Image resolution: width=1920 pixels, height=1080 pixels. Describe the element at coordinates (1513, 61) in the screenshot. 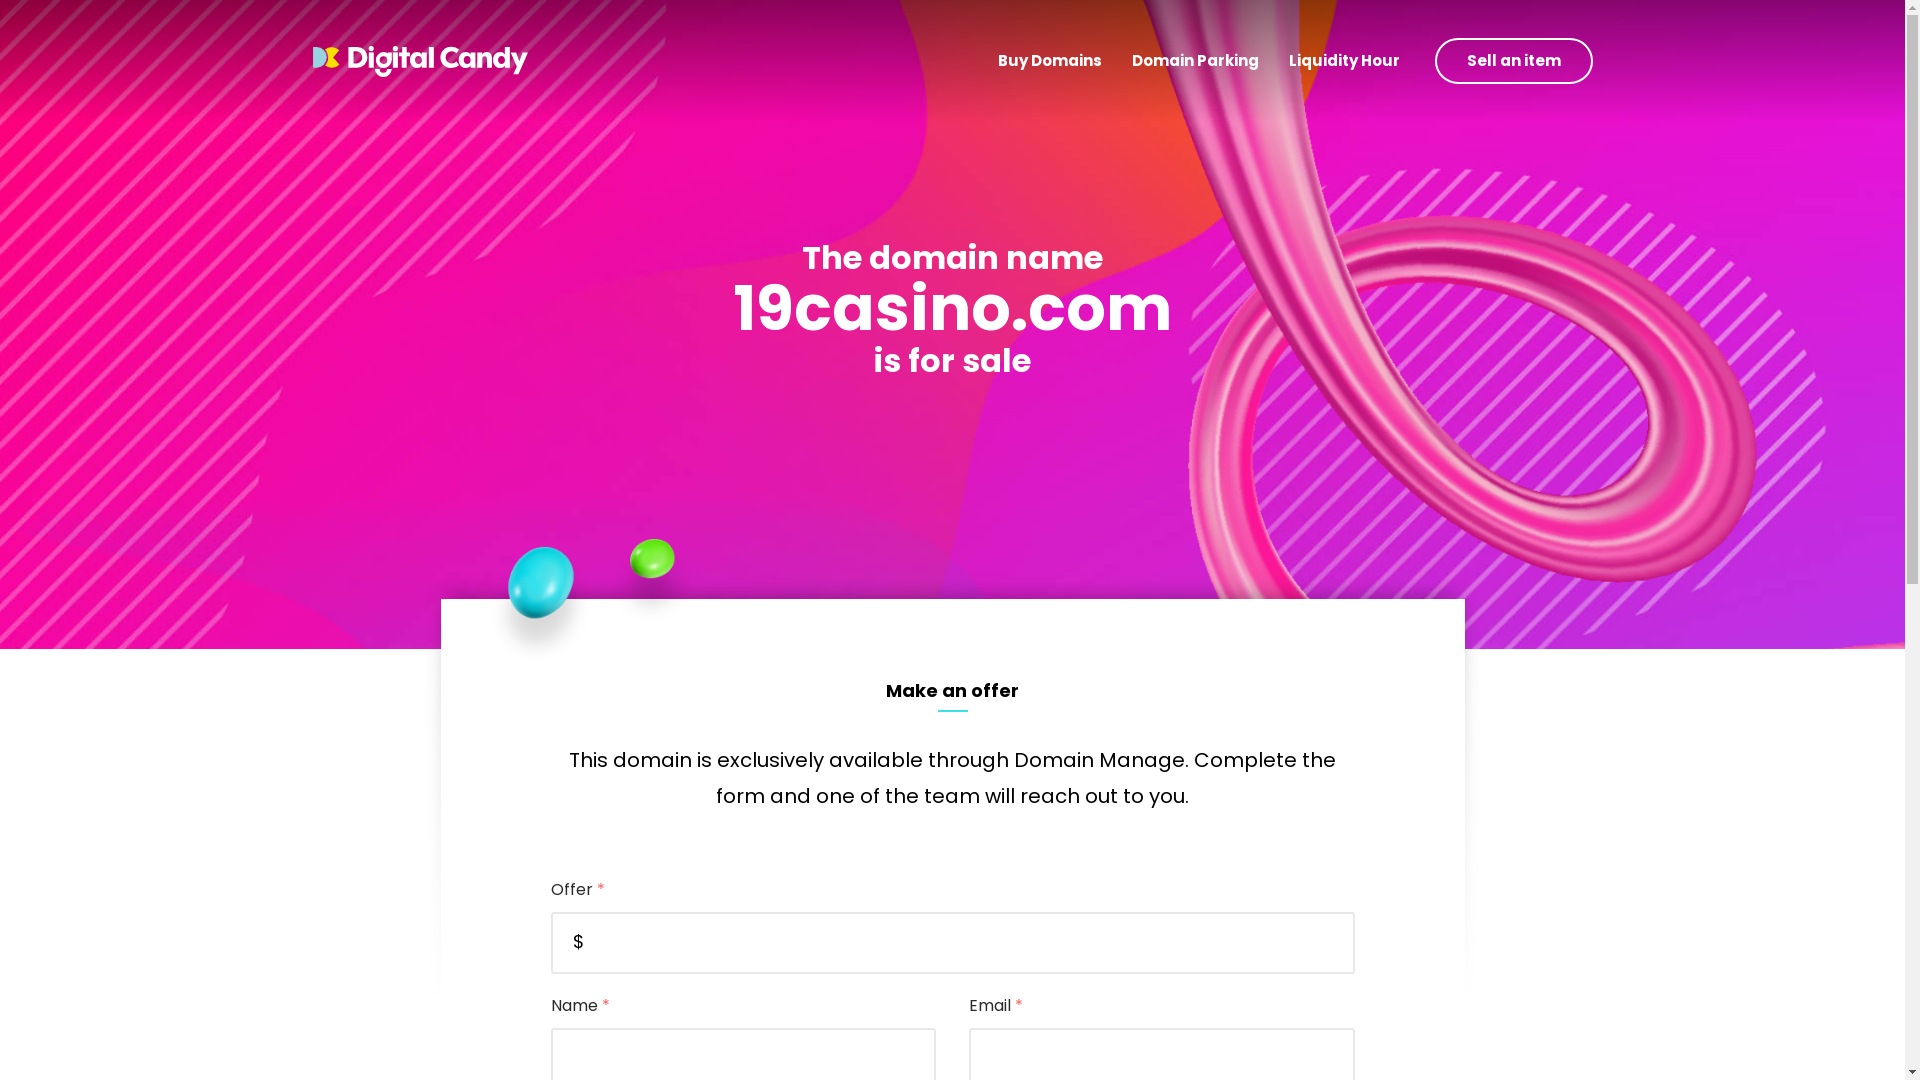

I see `Sell an item` at that location.